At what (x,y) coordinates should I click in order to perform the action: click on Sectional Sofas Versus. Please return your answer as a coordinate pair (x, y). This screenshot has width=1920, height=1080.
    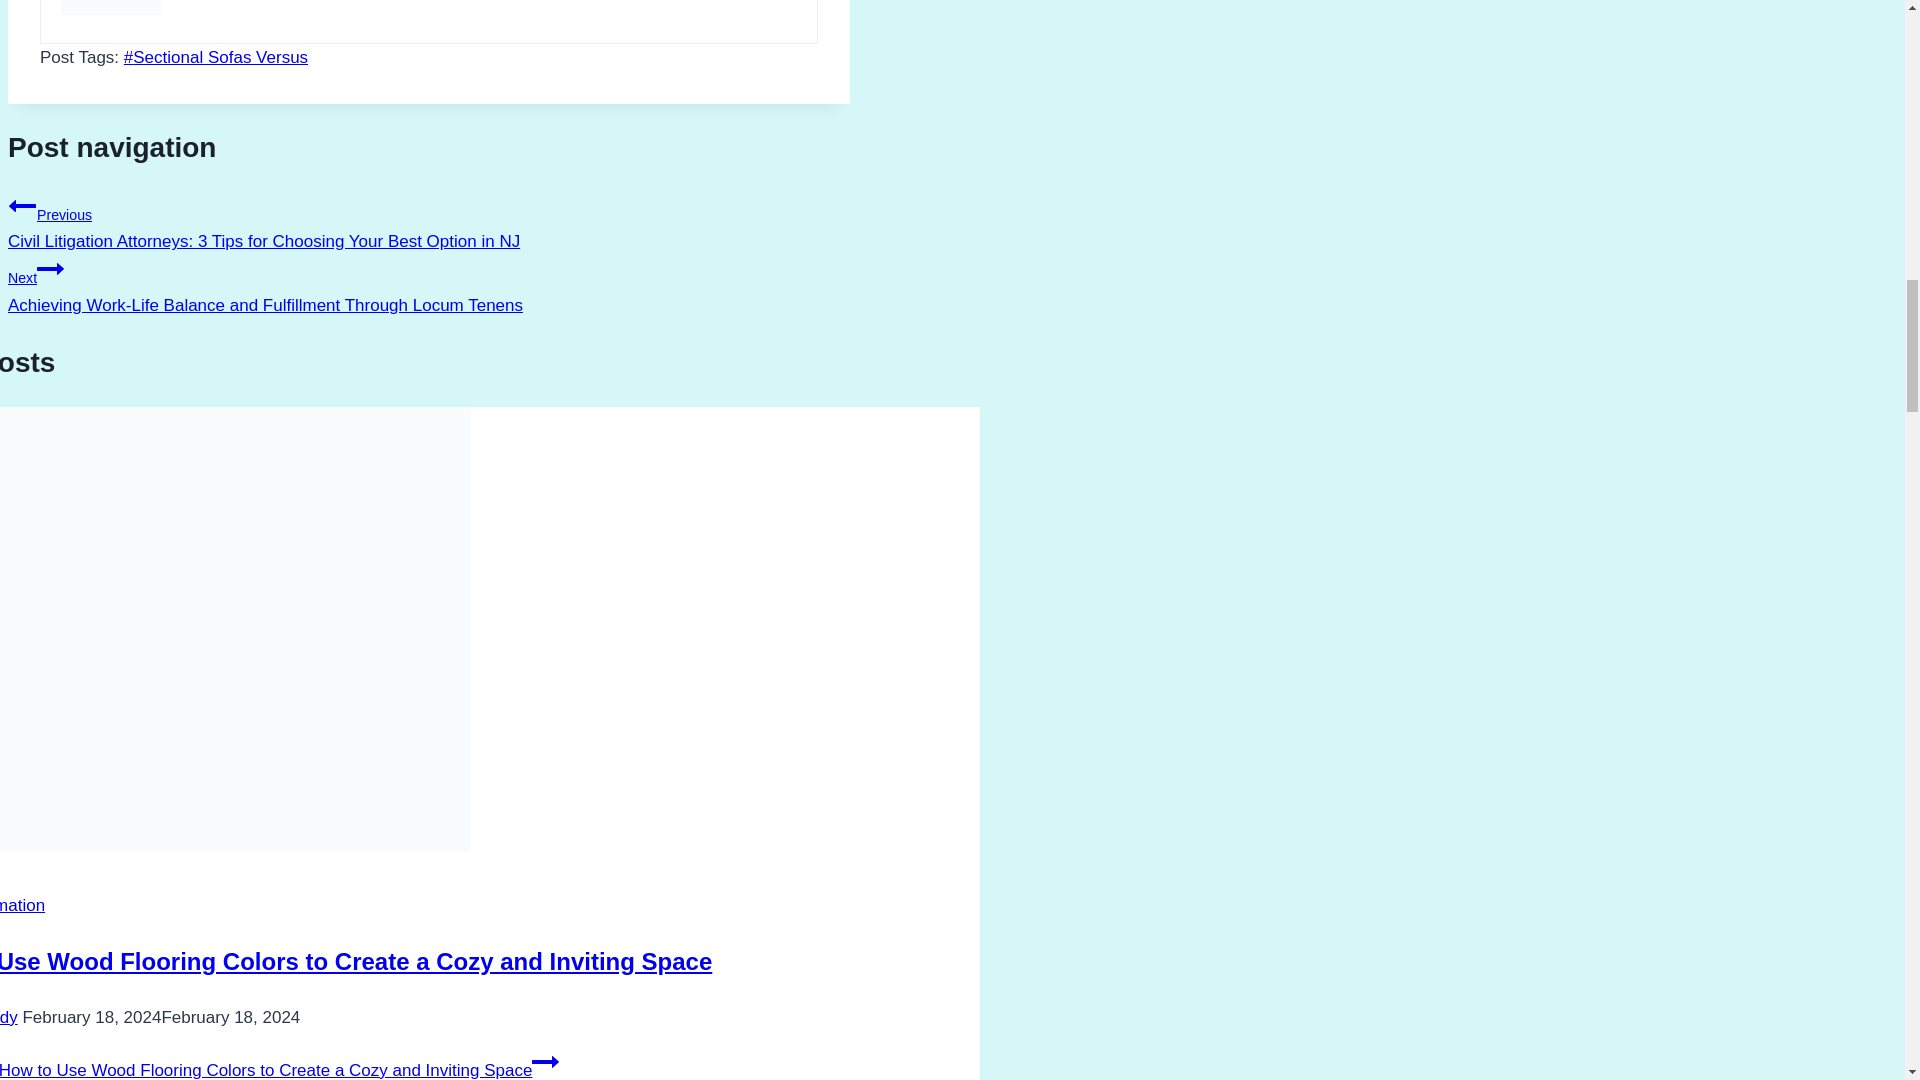
    Looking at the image, I should click on (216, 56).